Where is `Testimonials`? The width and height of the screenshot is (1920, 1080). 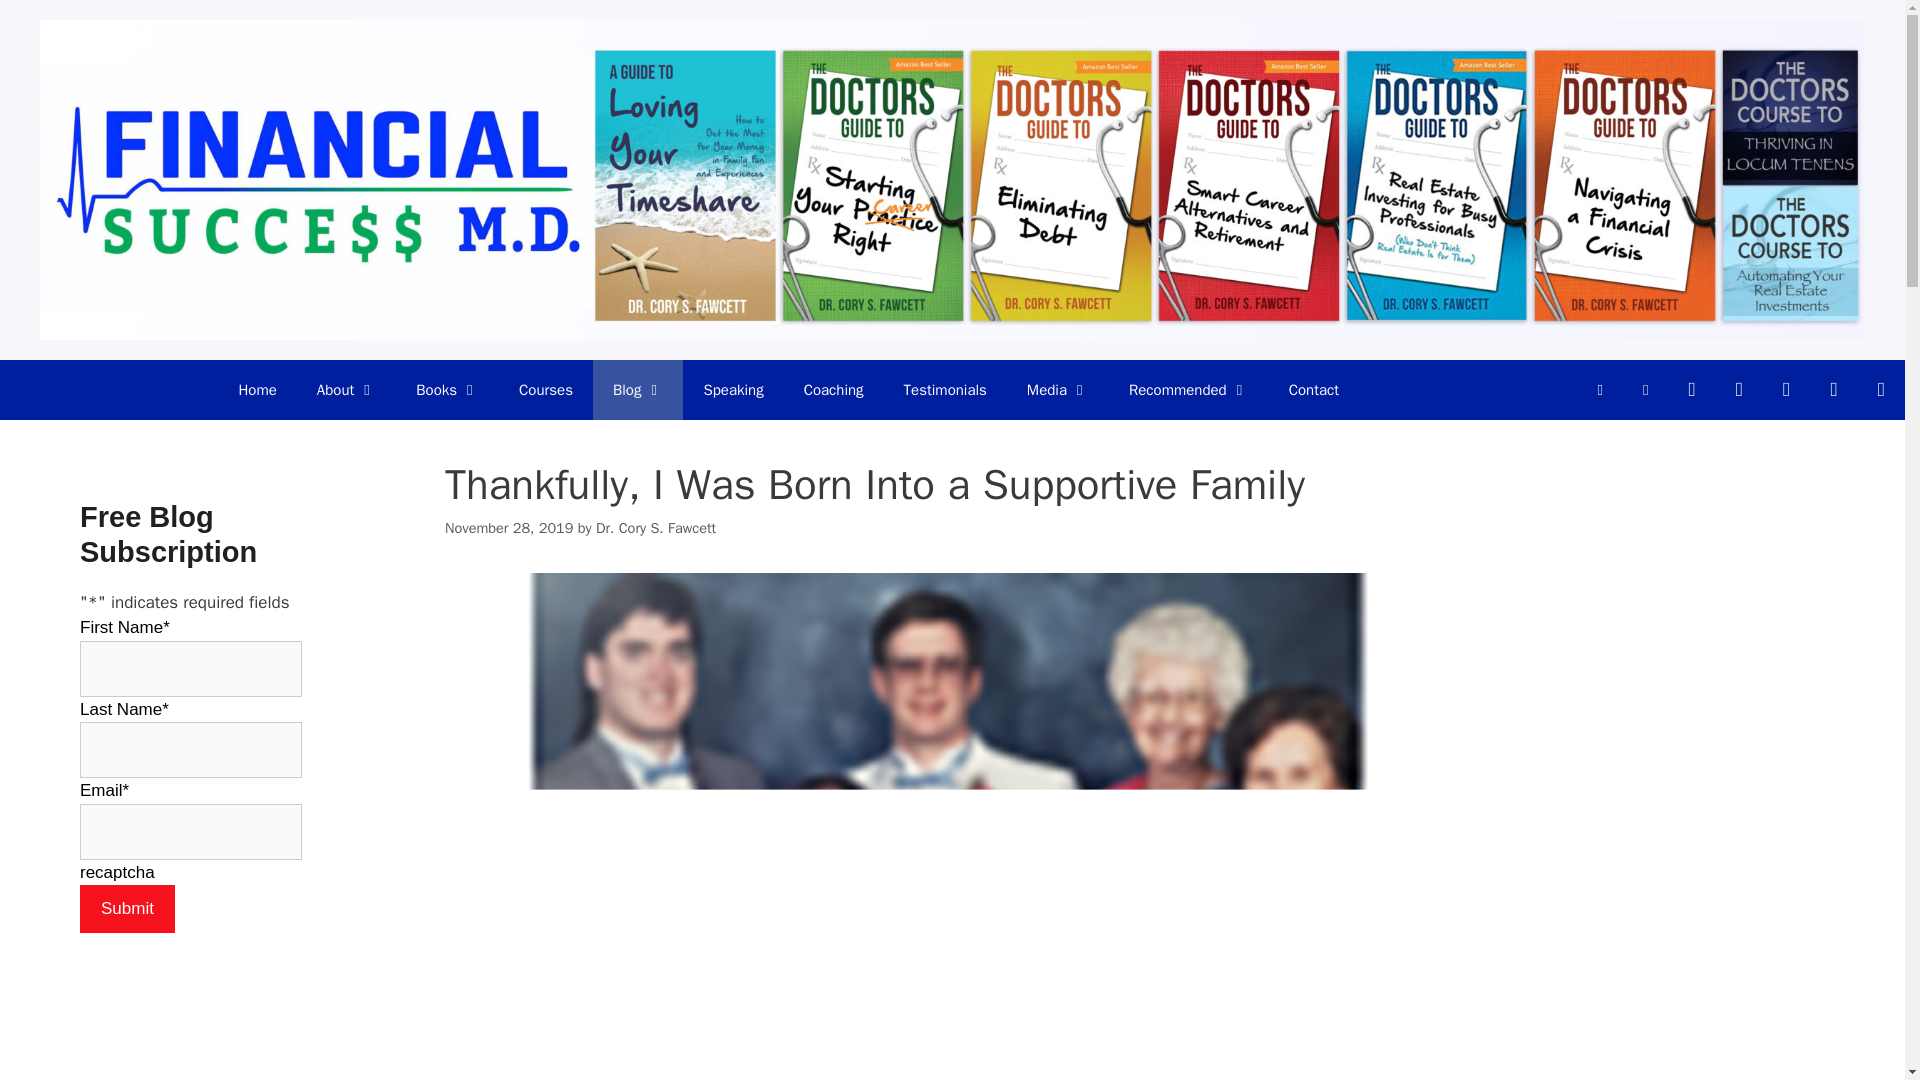
Testimonials is located at coordinates (944, 390).